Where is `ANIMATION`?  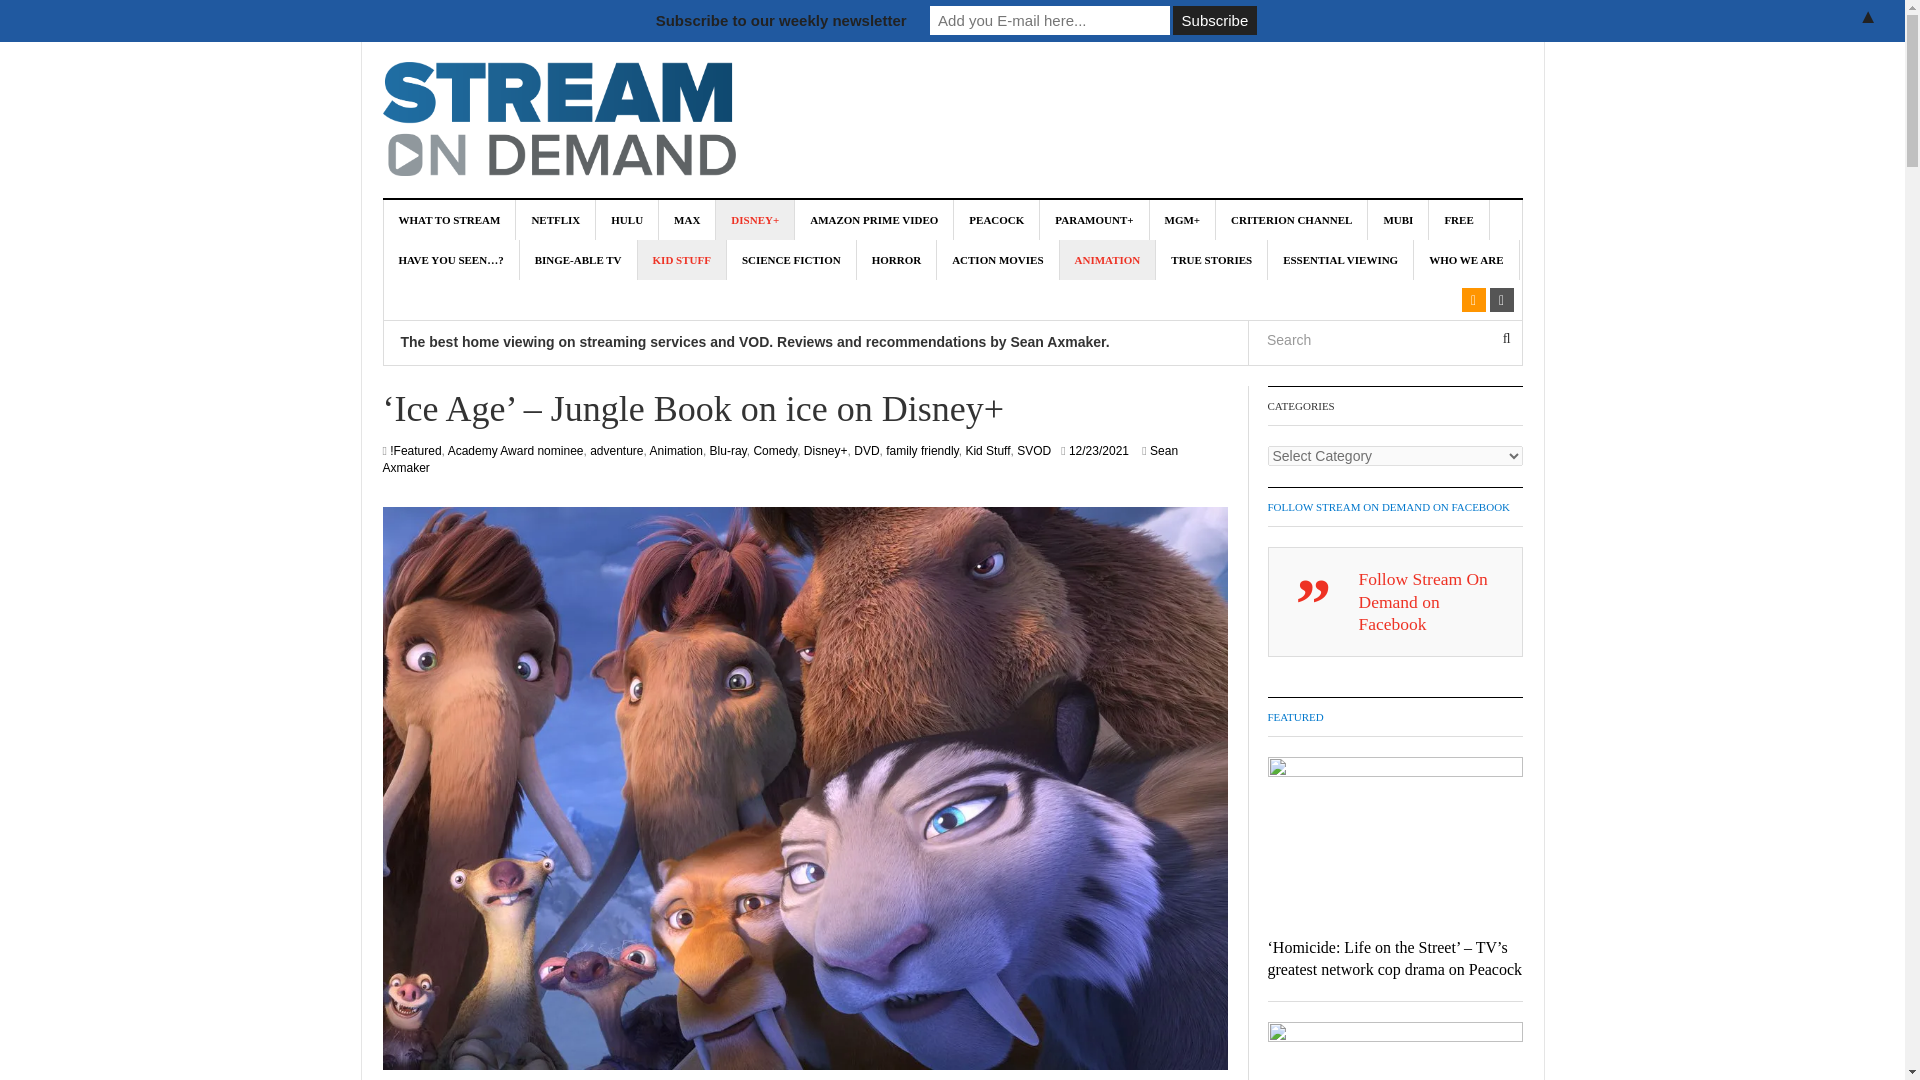 ANIMATION is located at coordinates (1108, 259).